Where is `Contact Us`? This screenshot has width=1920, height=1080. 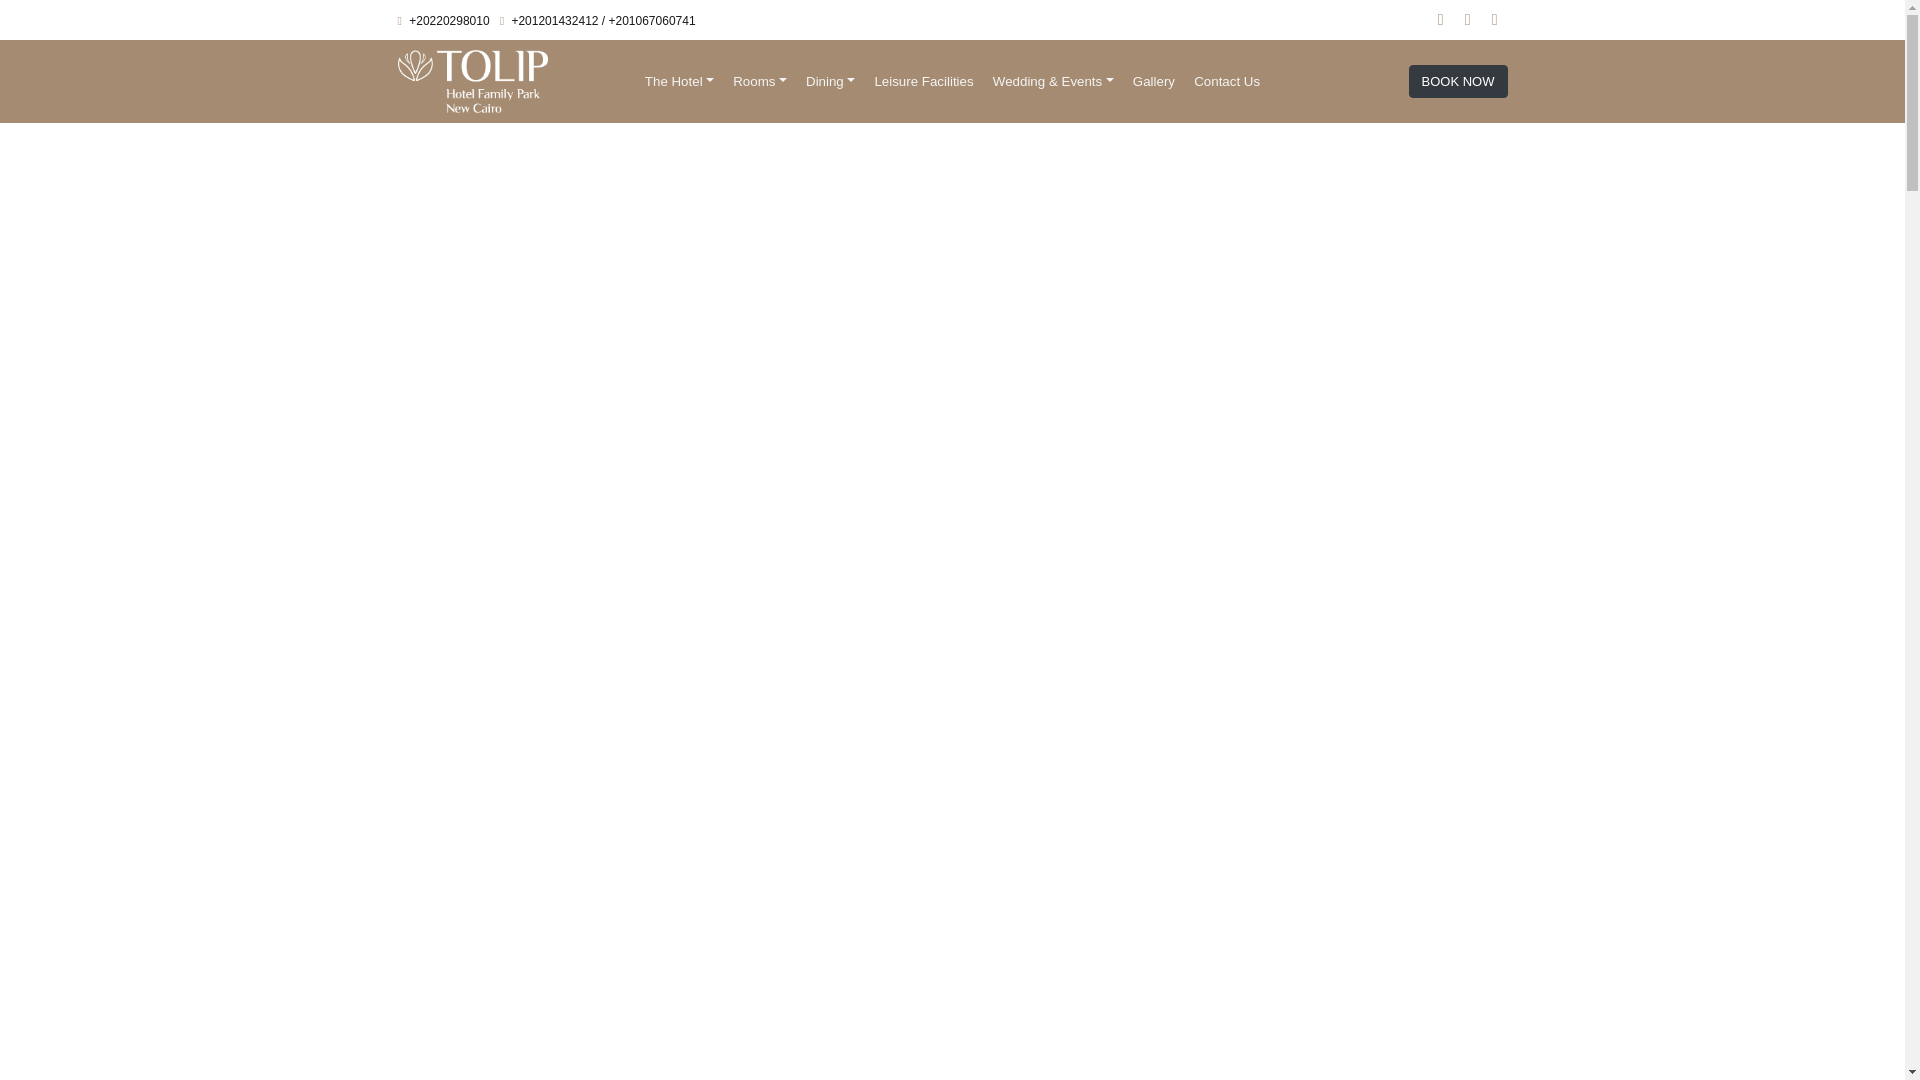 Contact Us is located at coordinates (1226, 81).